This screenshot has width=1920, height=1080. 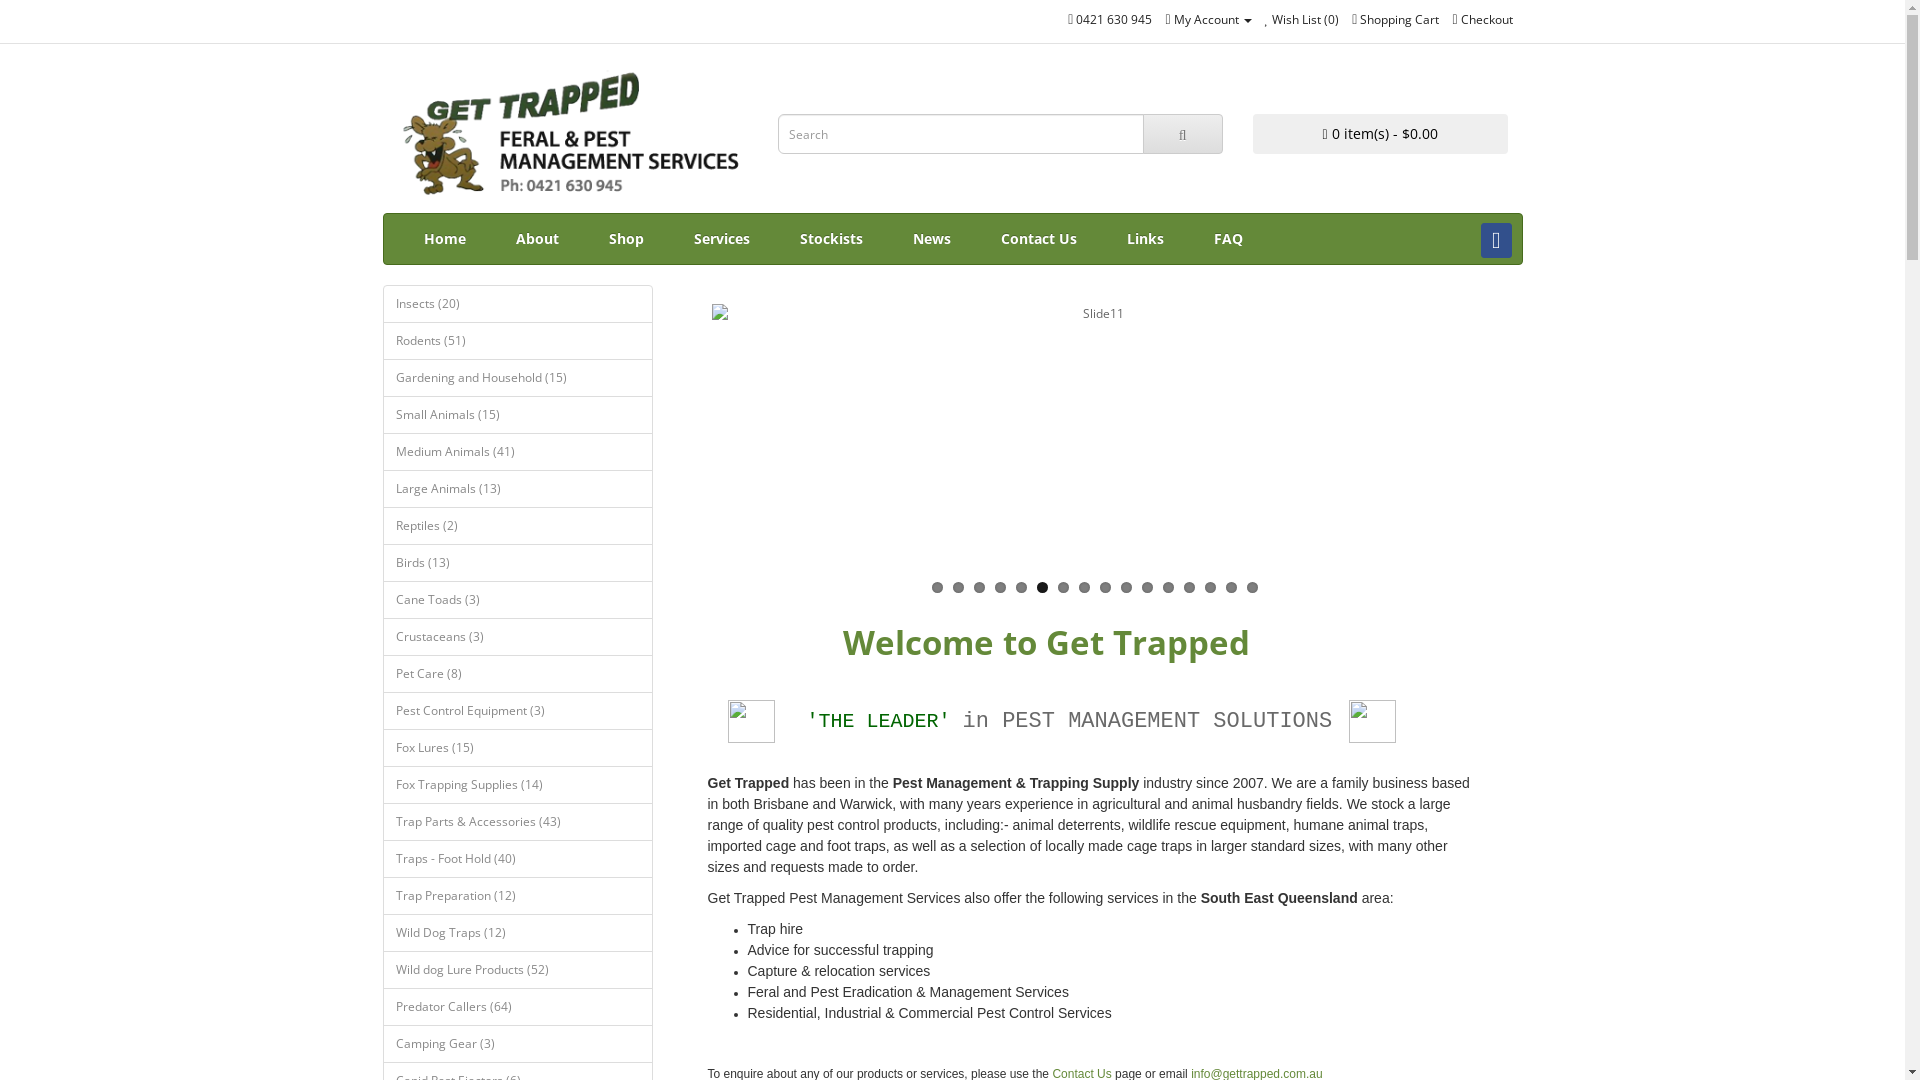 I want to click on Trap Parts & Accessories (43), so click(x=517, y=822).